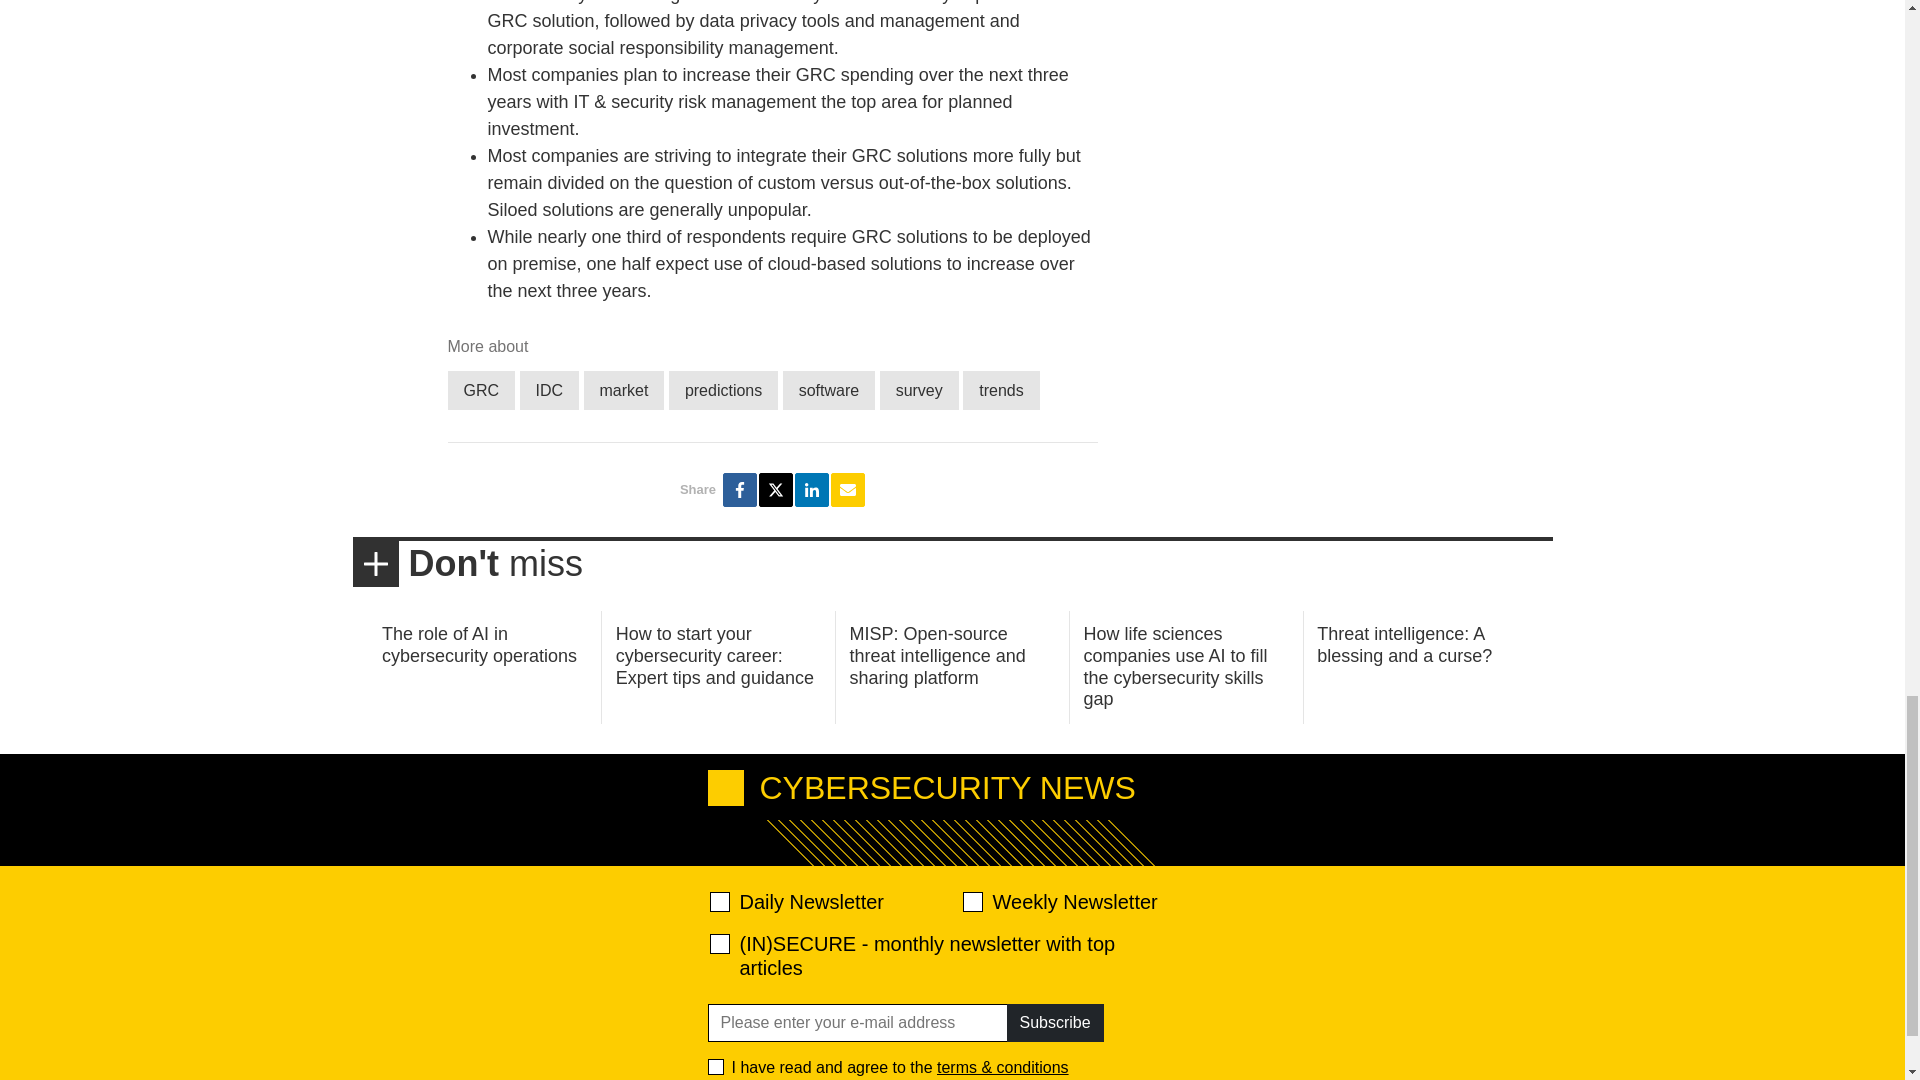 The height and width of the screenshot is (1080, 1920). What do you see at coordinates (550, 390) in the screenshot?
I see `IDC` at bounding box center [550, 390].